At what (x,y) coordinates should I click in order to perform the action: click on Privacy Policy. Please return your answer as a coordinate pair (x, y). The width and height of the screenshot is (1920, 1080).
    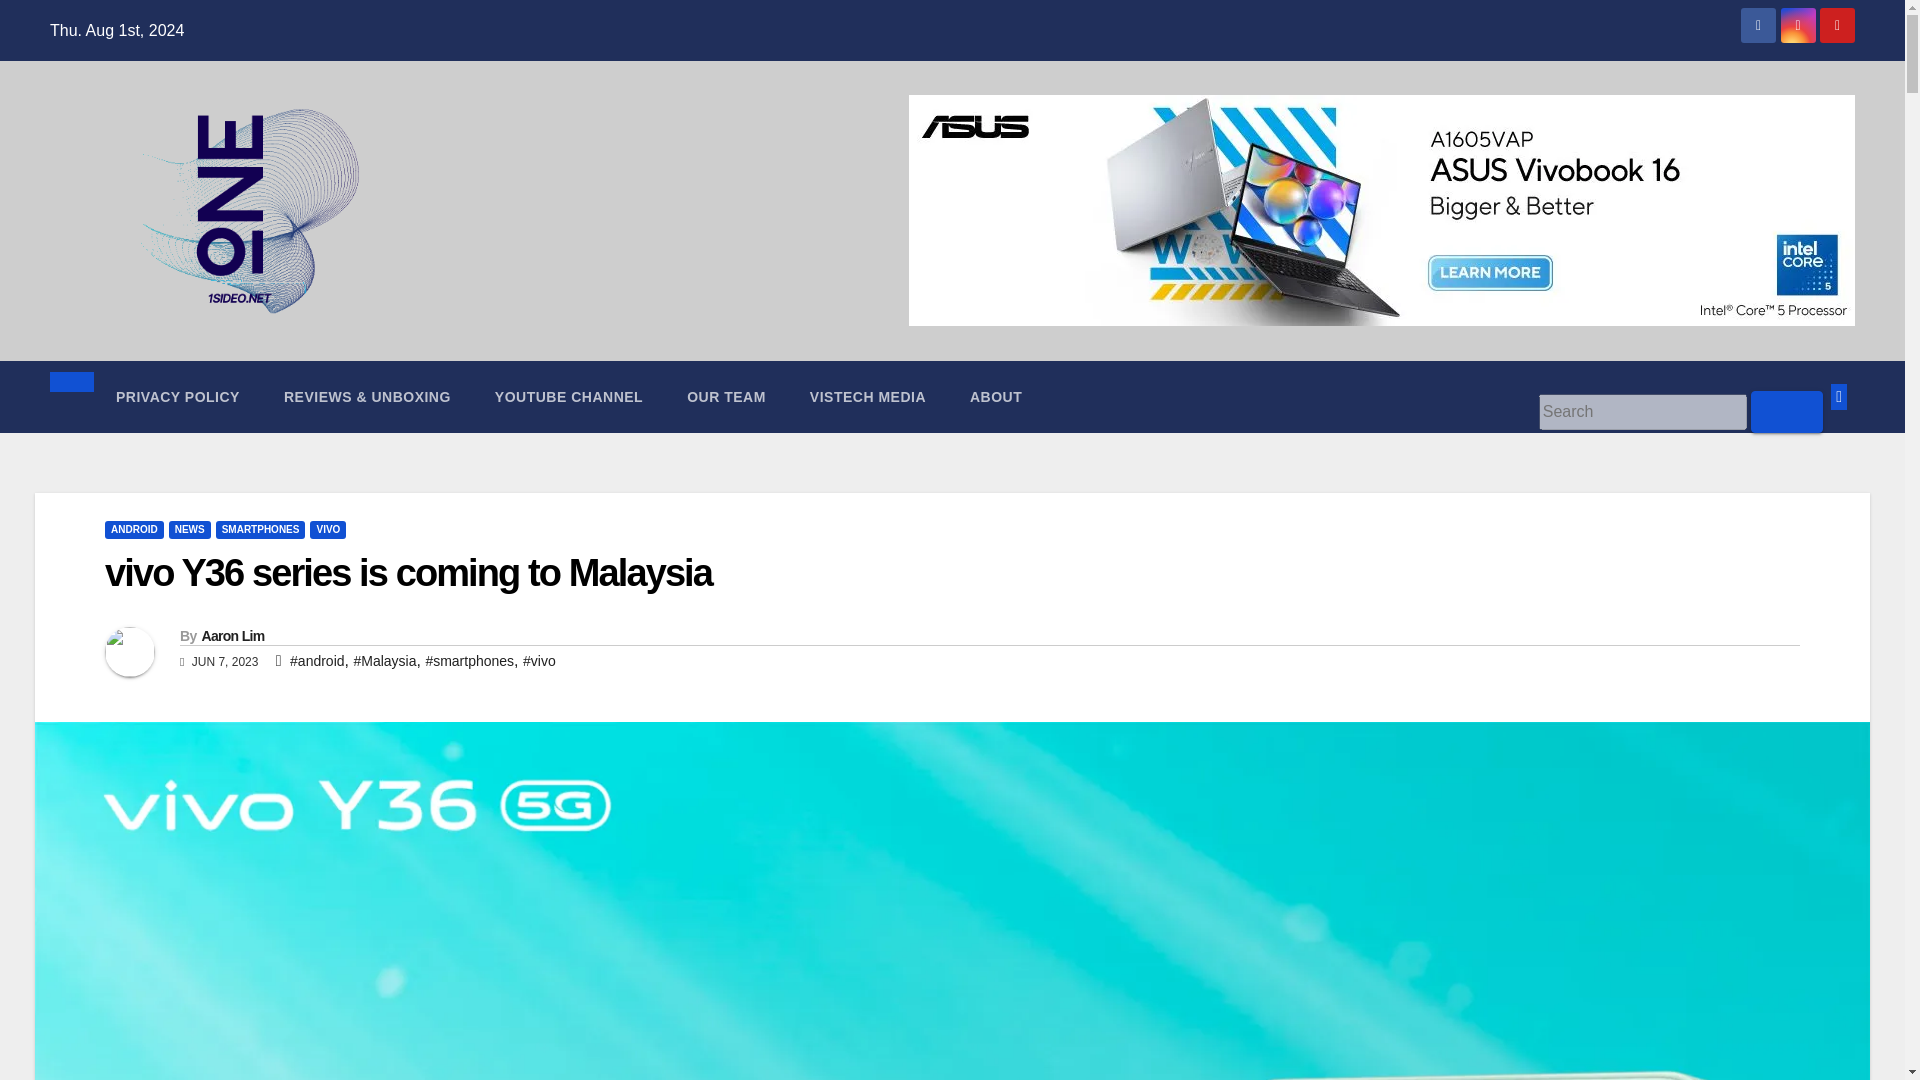
    Looking at the image, I should click on (178, 396).